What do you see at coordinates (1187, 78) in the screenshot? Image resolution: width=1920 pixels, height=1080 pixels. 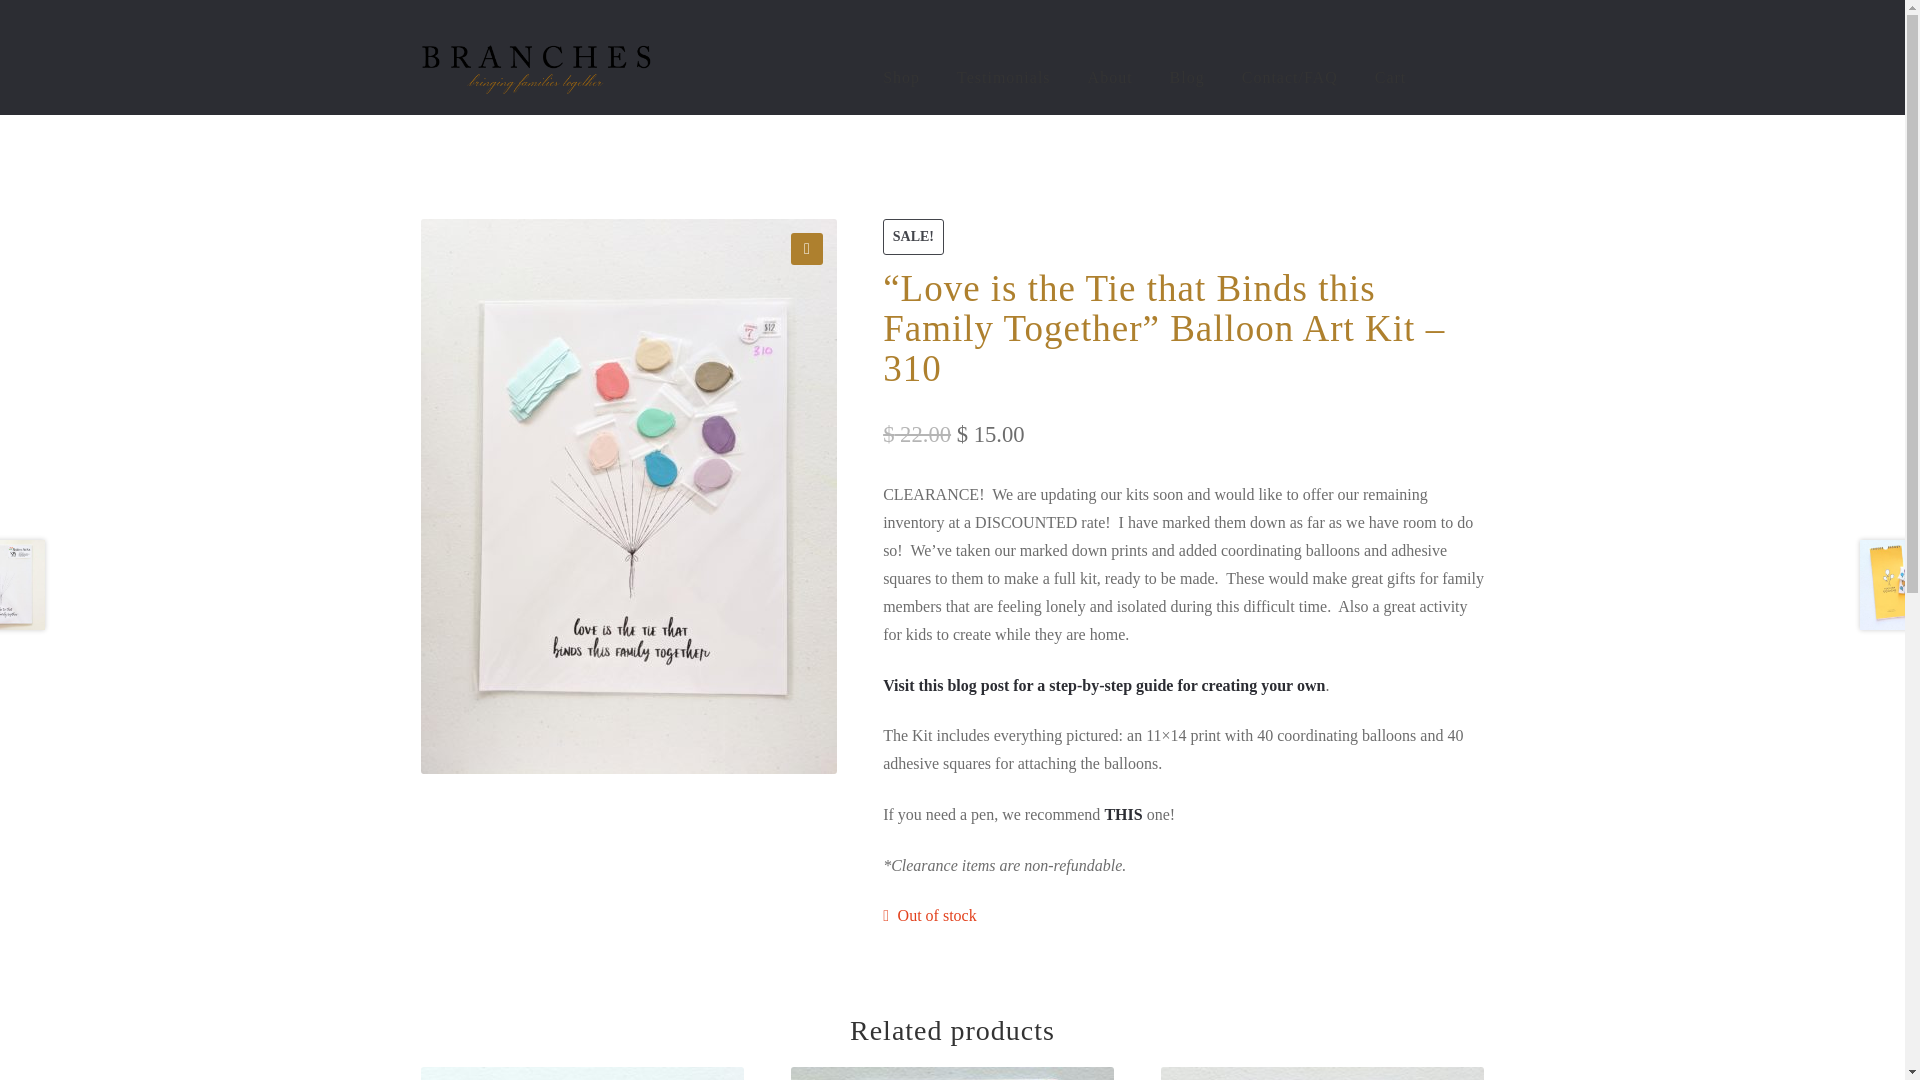 I see `Blog` at bounding box center [1187, 78].